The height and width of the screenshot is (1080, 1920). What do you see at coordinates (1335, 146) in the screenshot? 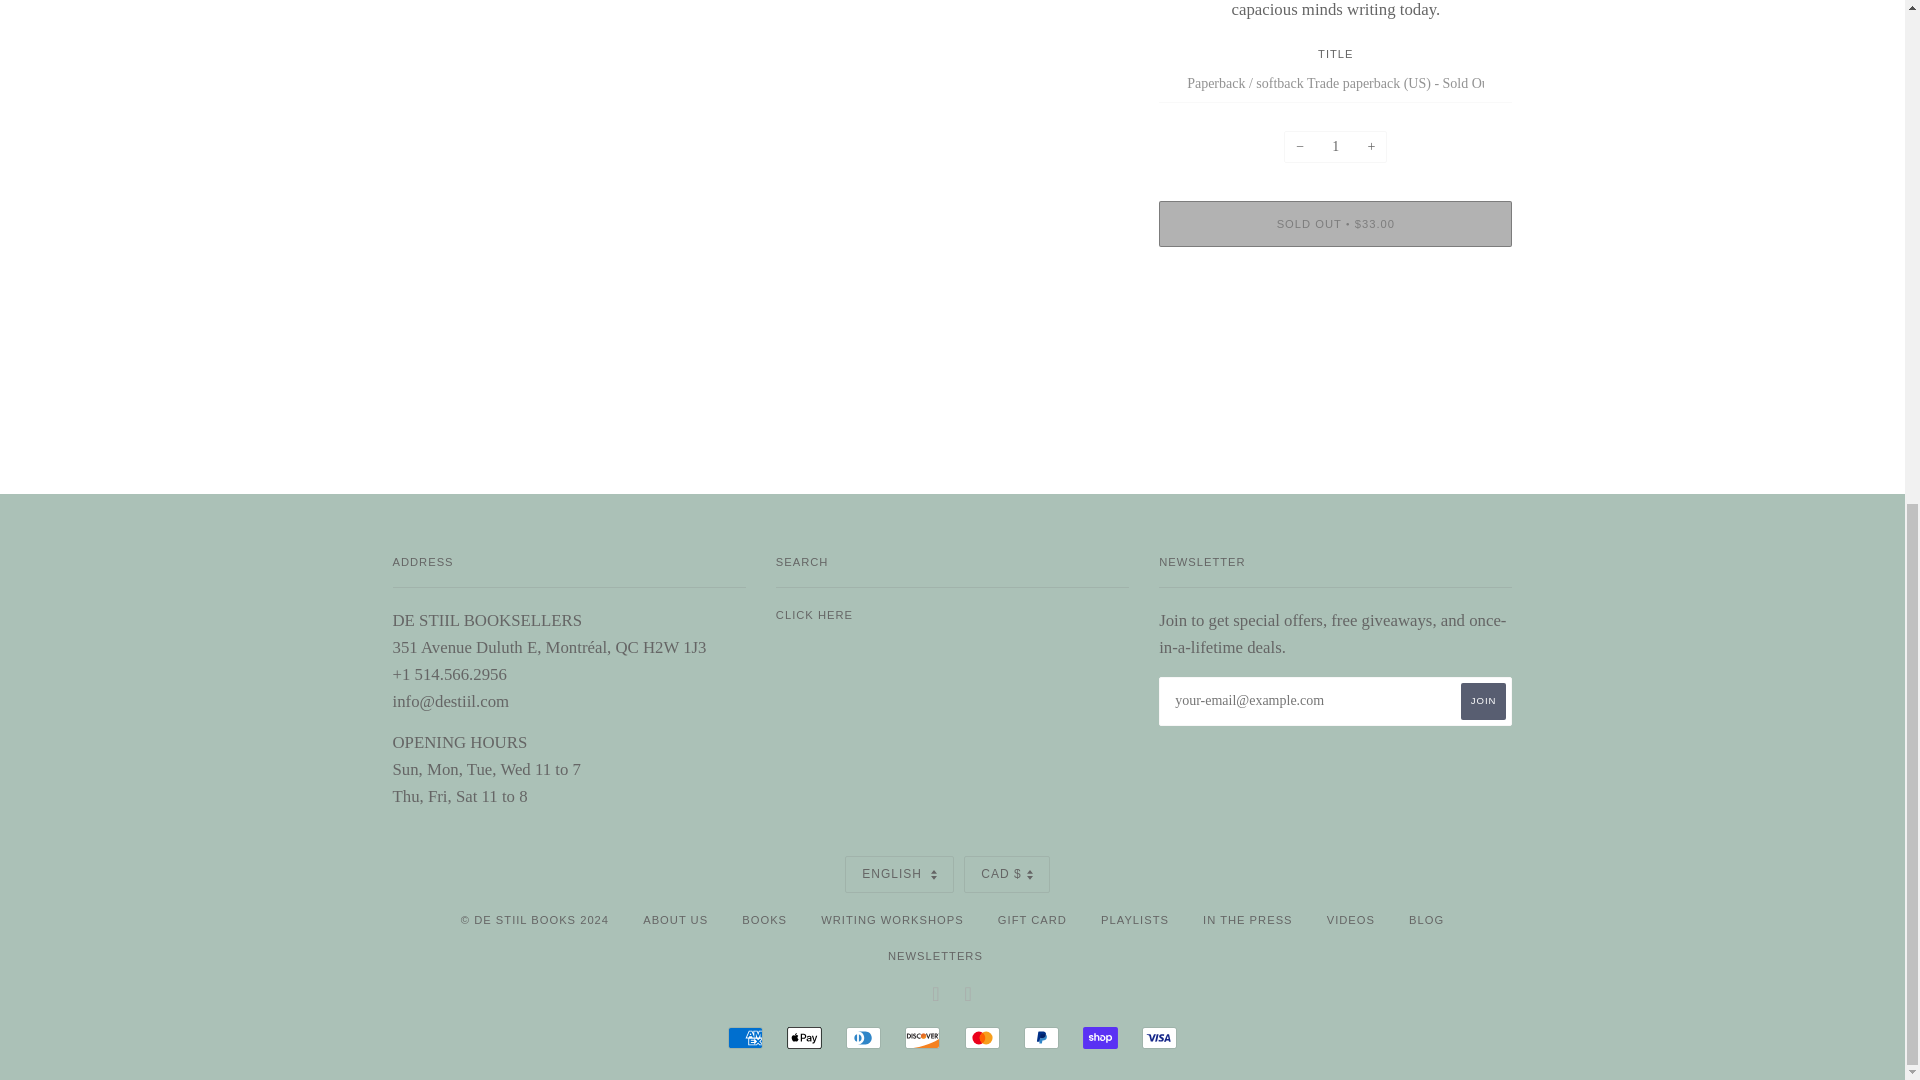
I see `1` at bounding box center [1335, 146].